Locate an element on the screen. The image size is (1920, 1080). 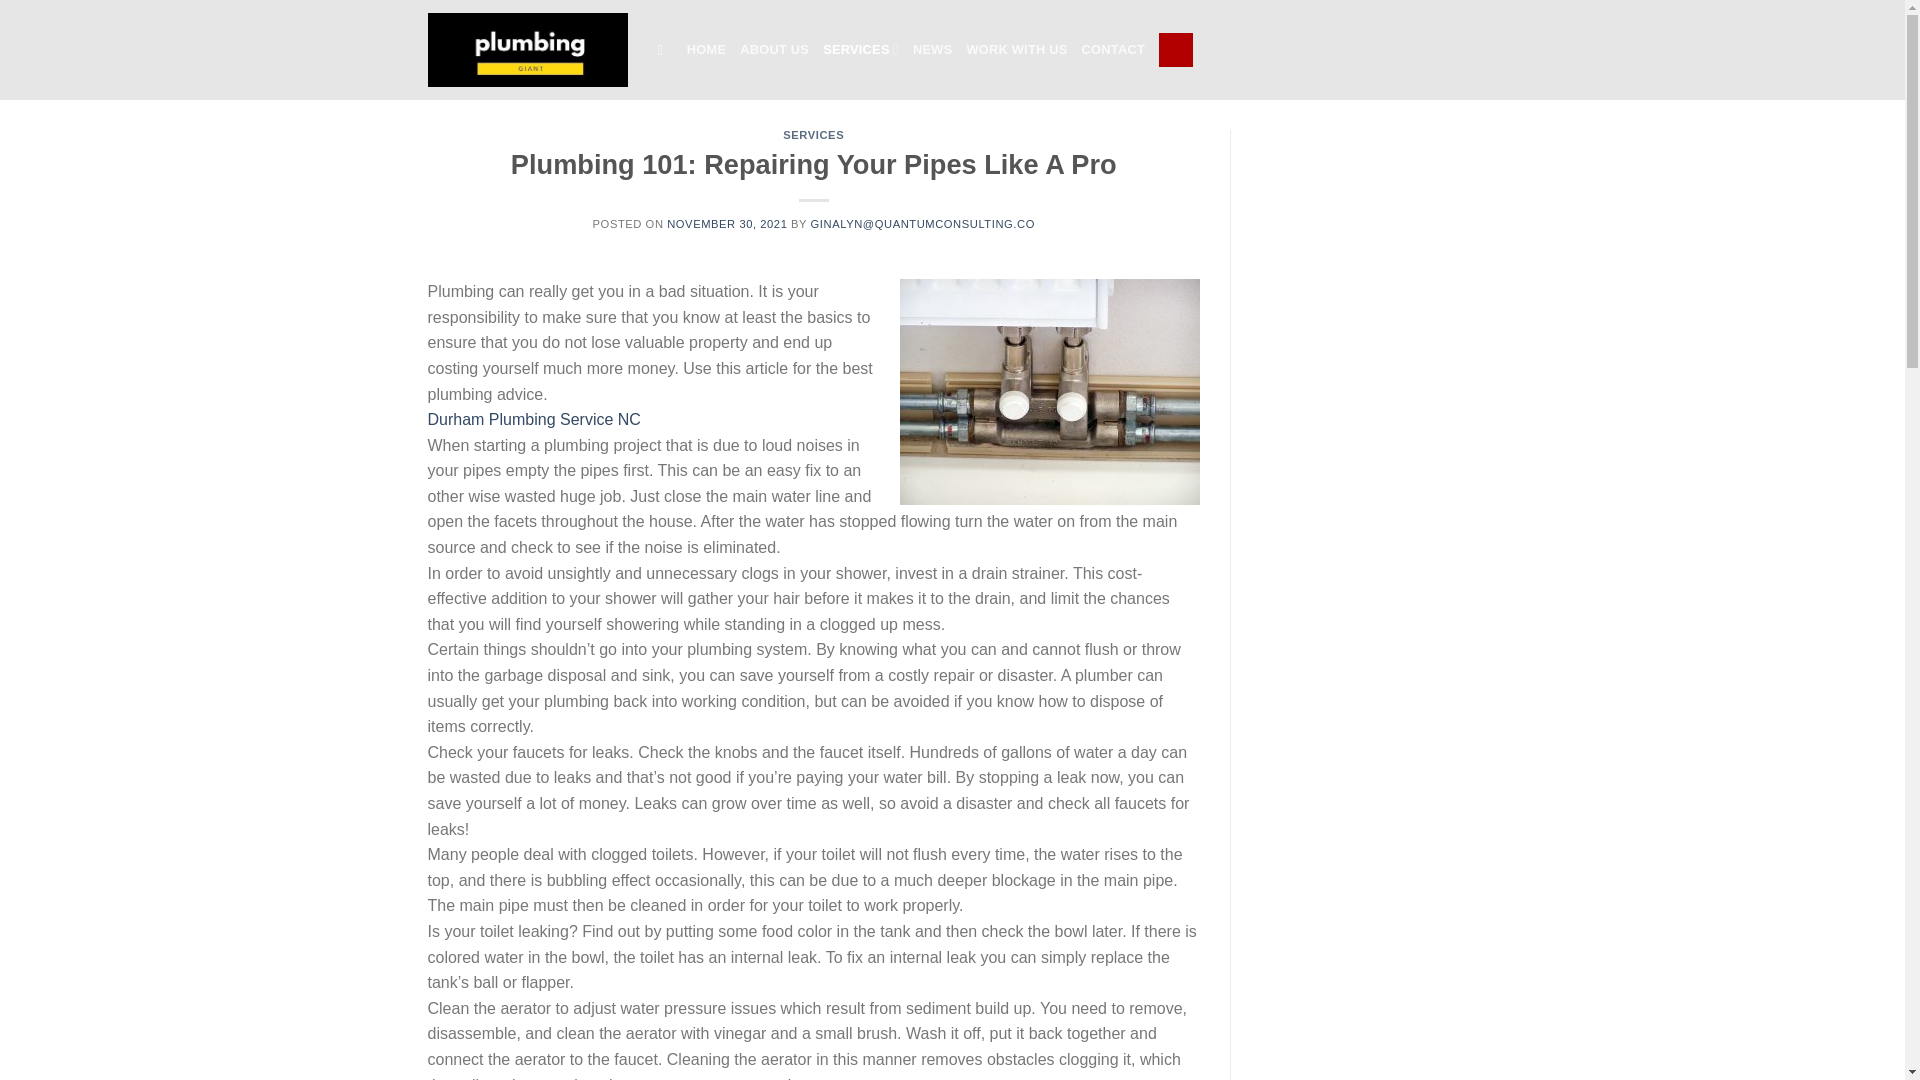
SERVICES is located at coordinates (814, 134).